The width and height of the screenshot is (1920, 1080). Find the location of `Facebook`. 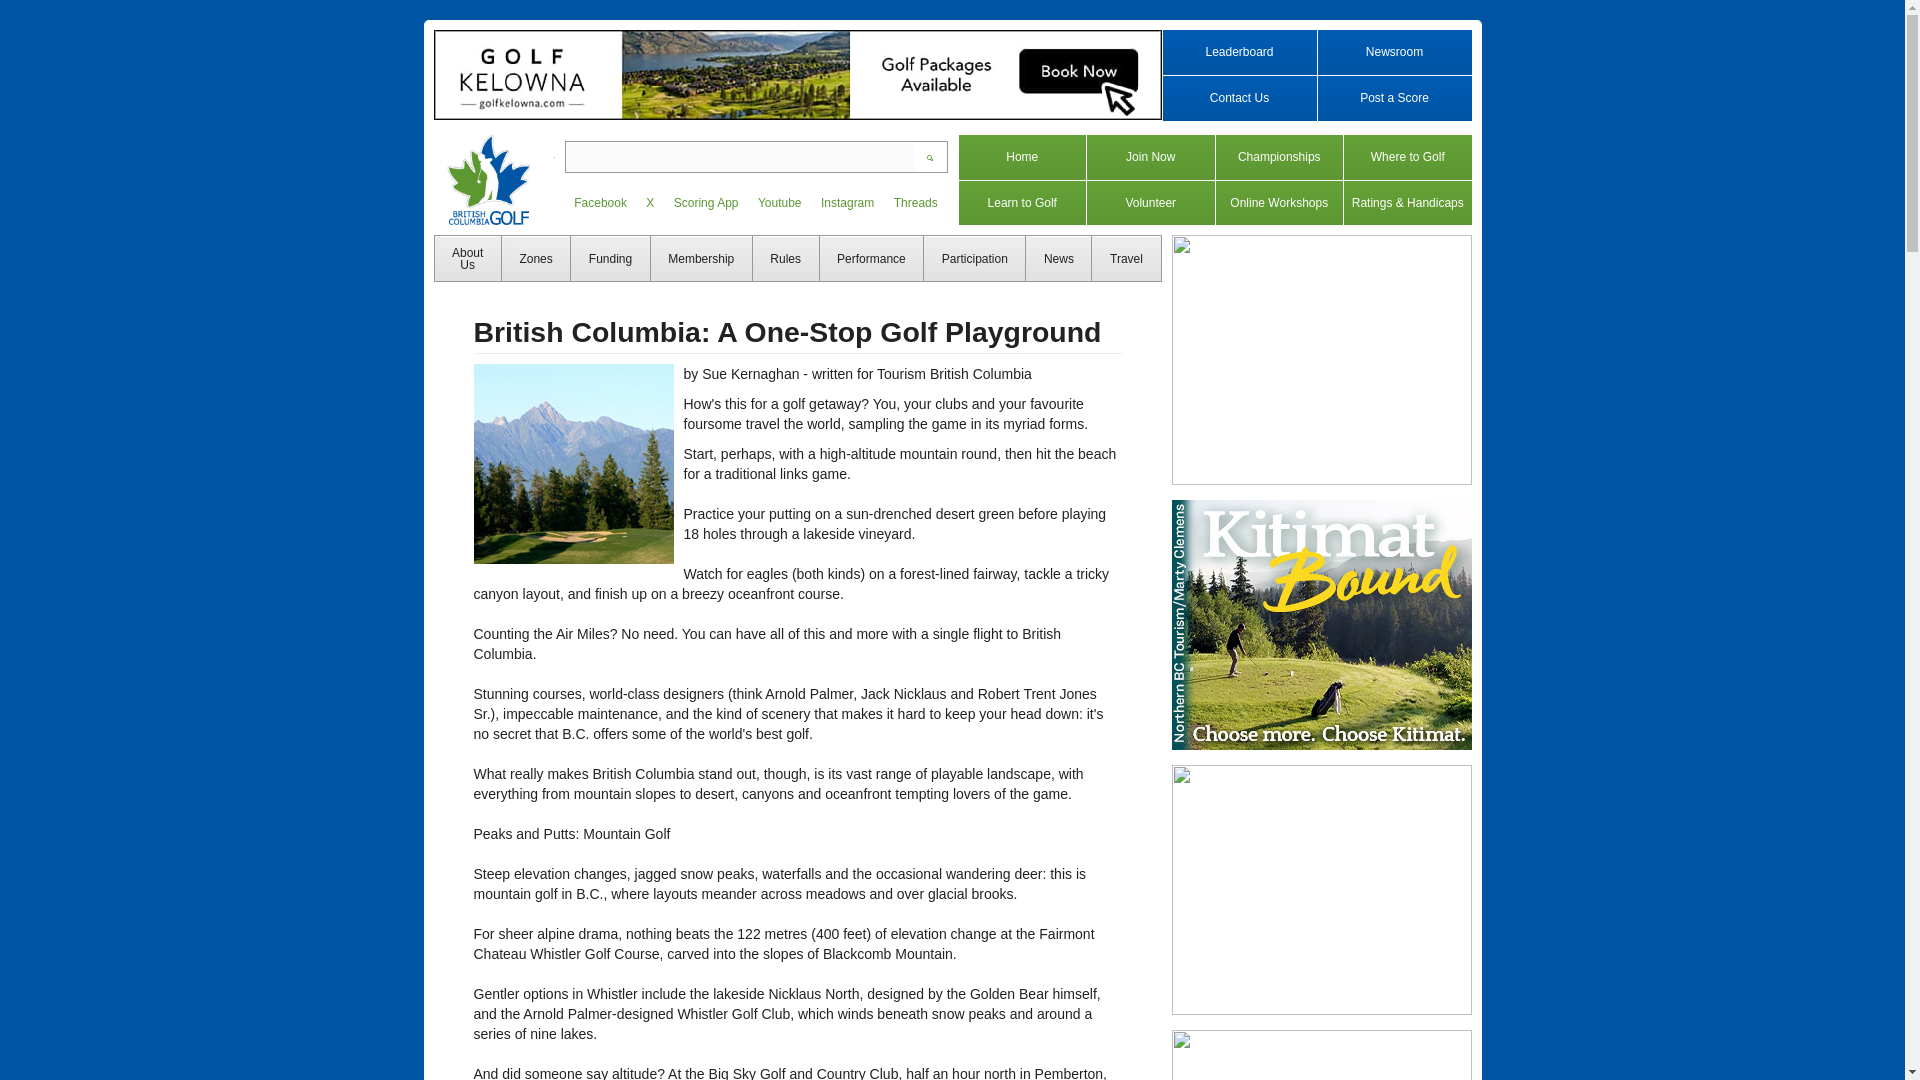

Facebook is located at coordinates (600, 196).